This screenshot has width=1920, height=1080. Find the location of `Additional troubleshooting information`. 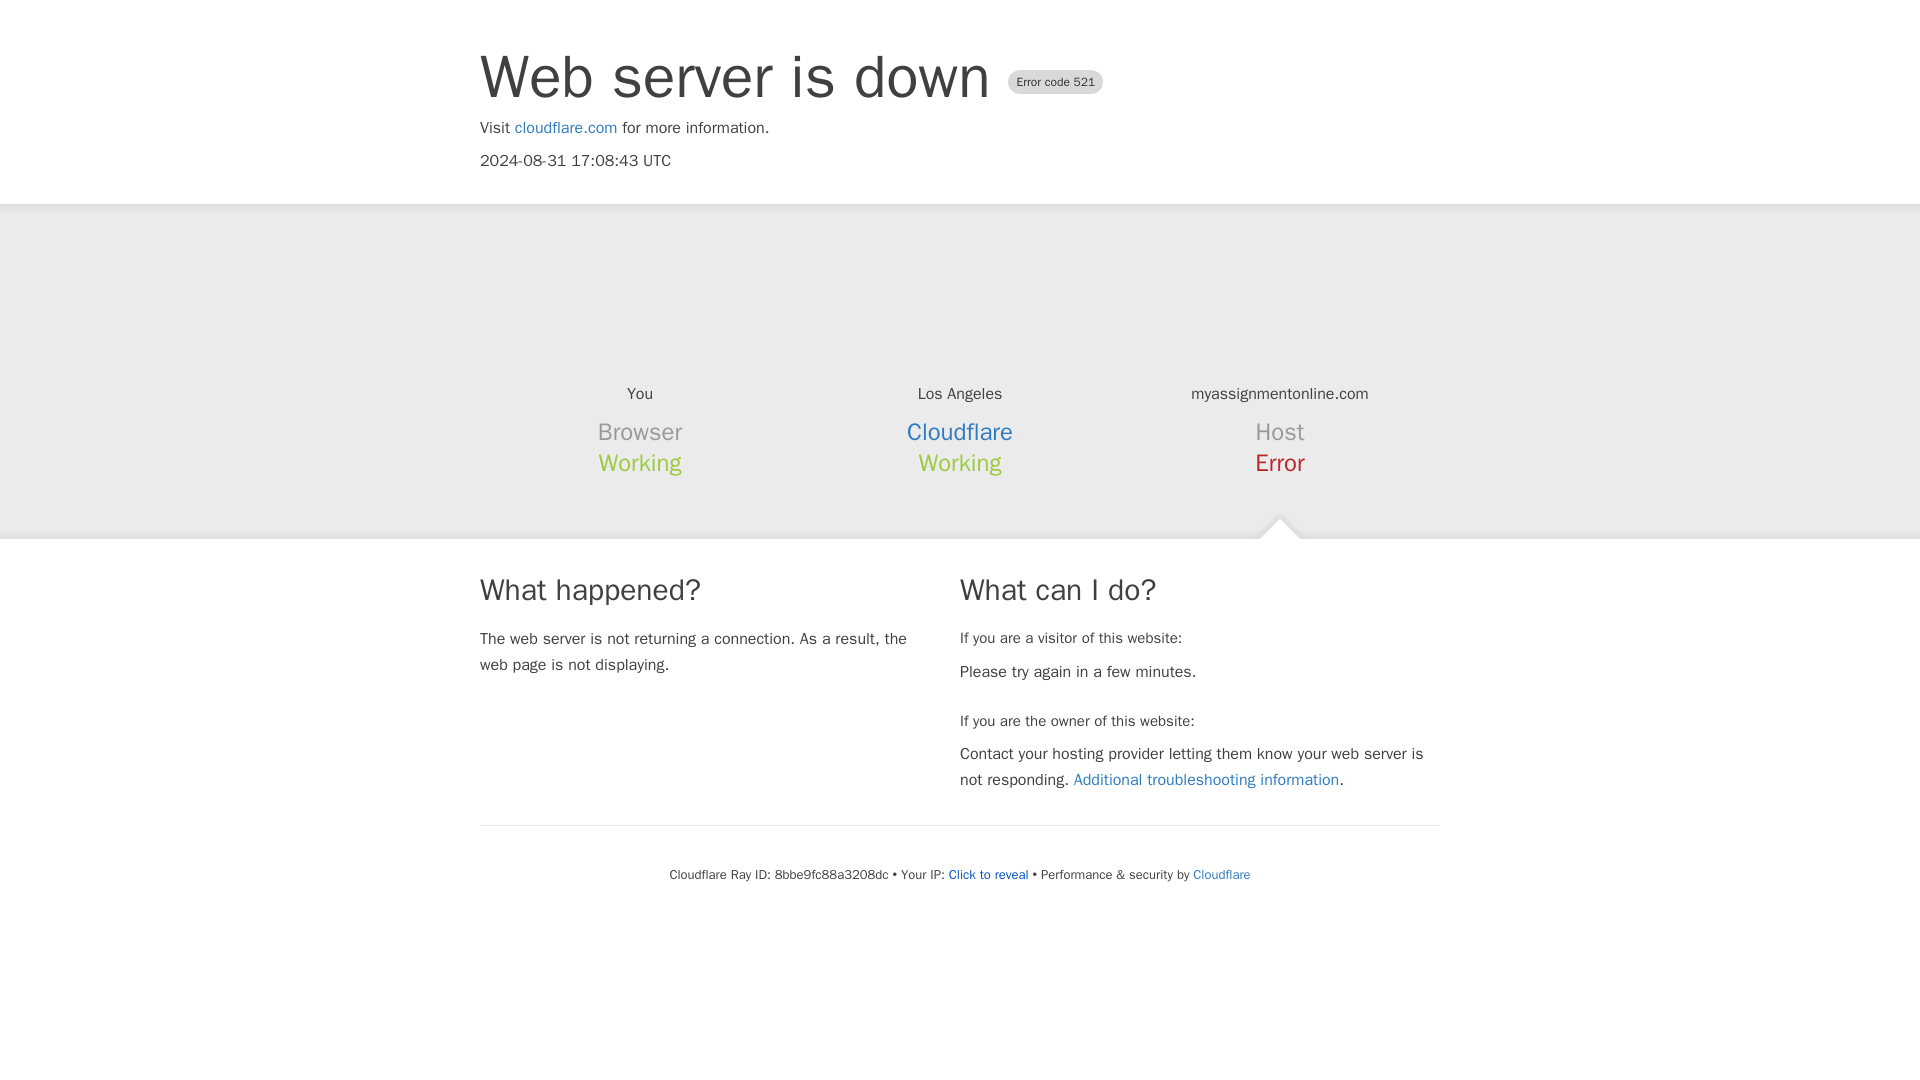

Additional troubleshooting information is located at coordinates (1206, 780).